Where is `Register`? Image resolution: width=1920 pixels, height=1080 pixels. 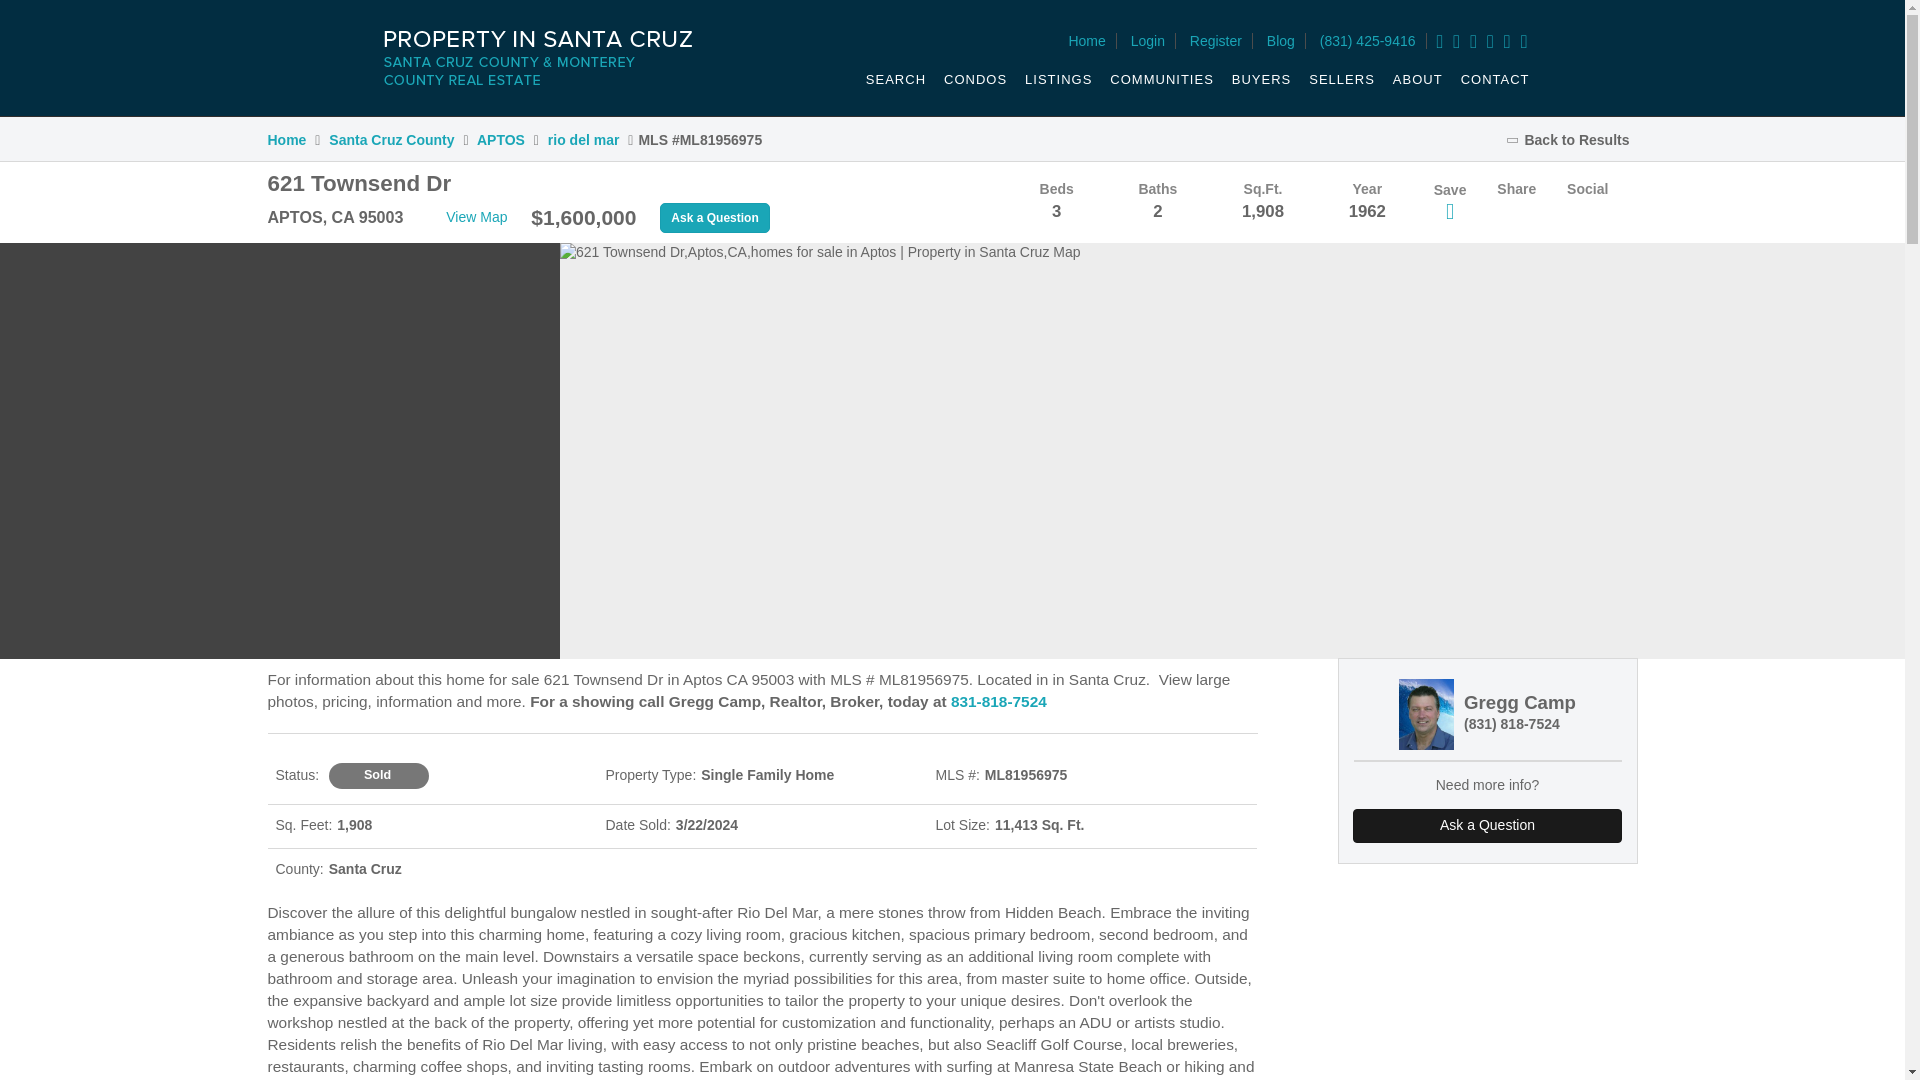
Register is located at coordinates (1216, 40).